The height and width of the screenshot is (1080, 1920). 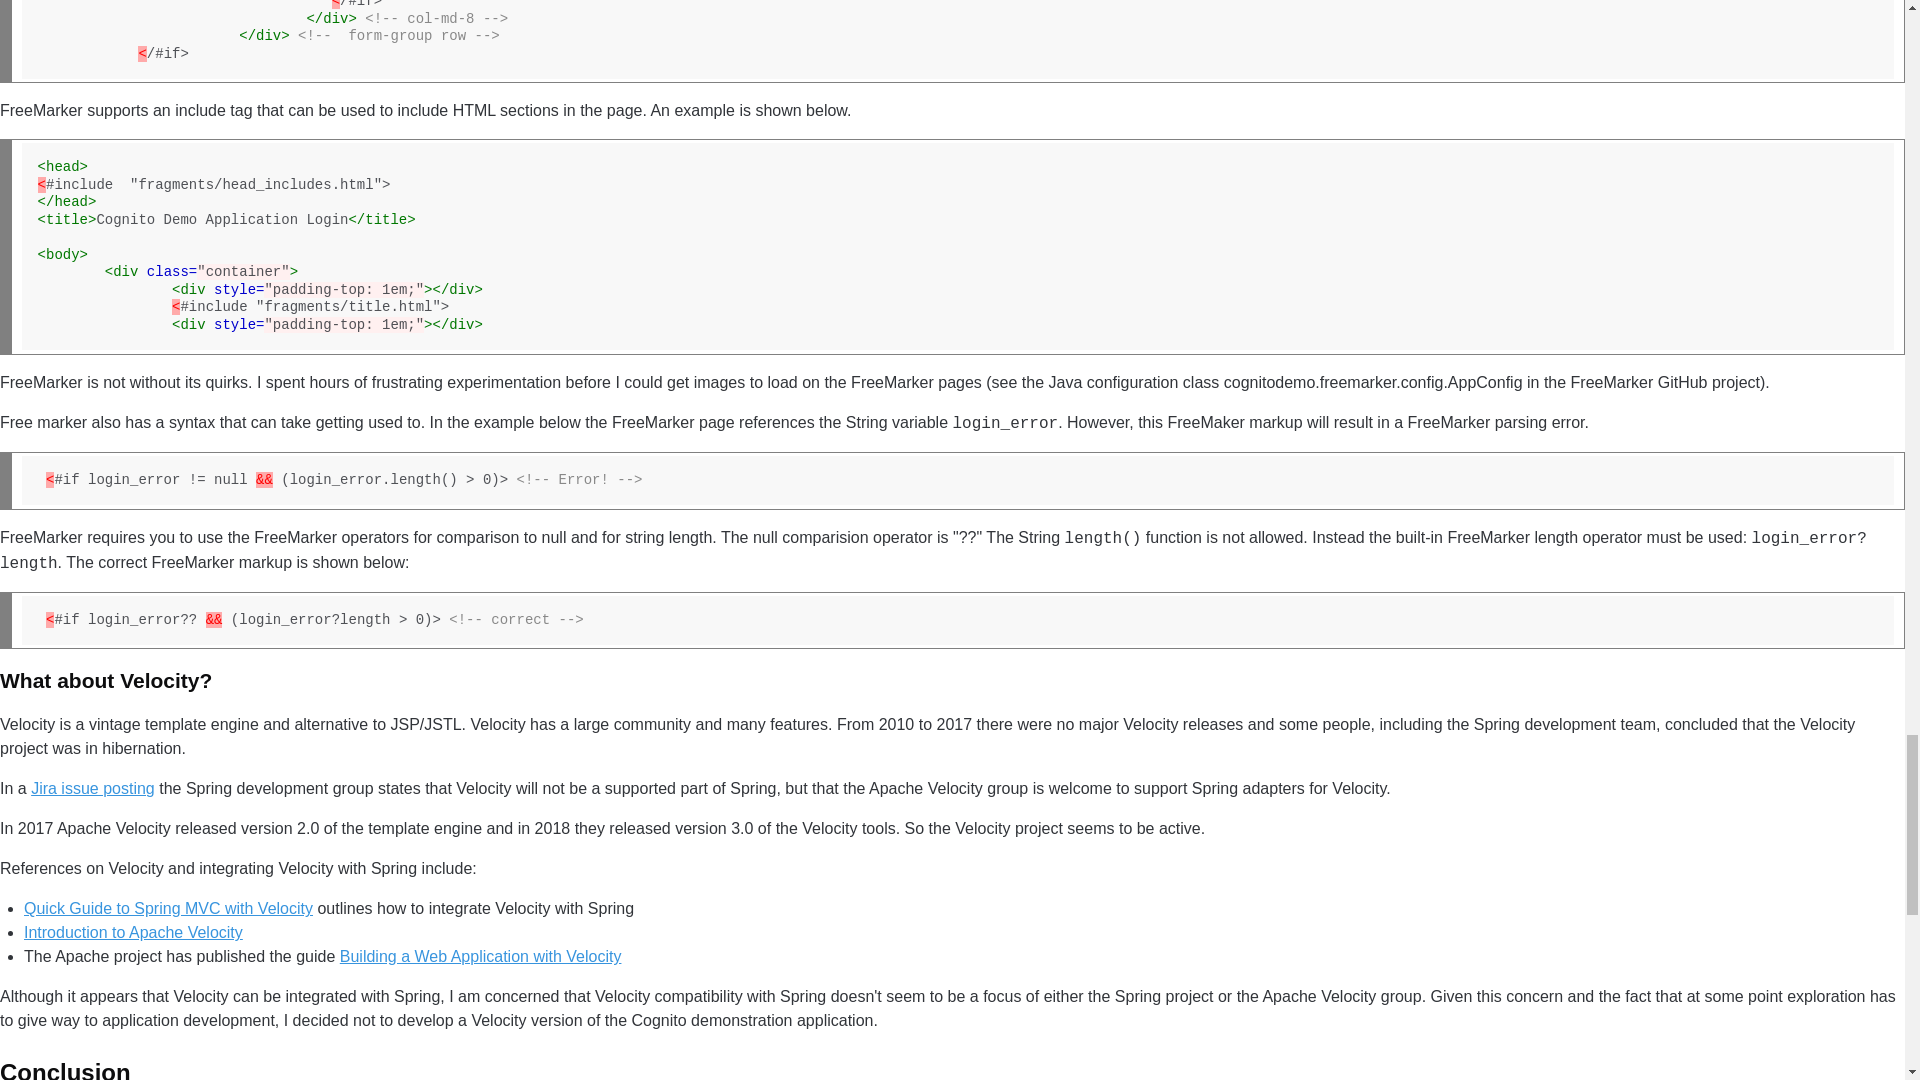 I want to click on Quick Guide to Spring MVC with Velocity, so click(x=168, y=908).